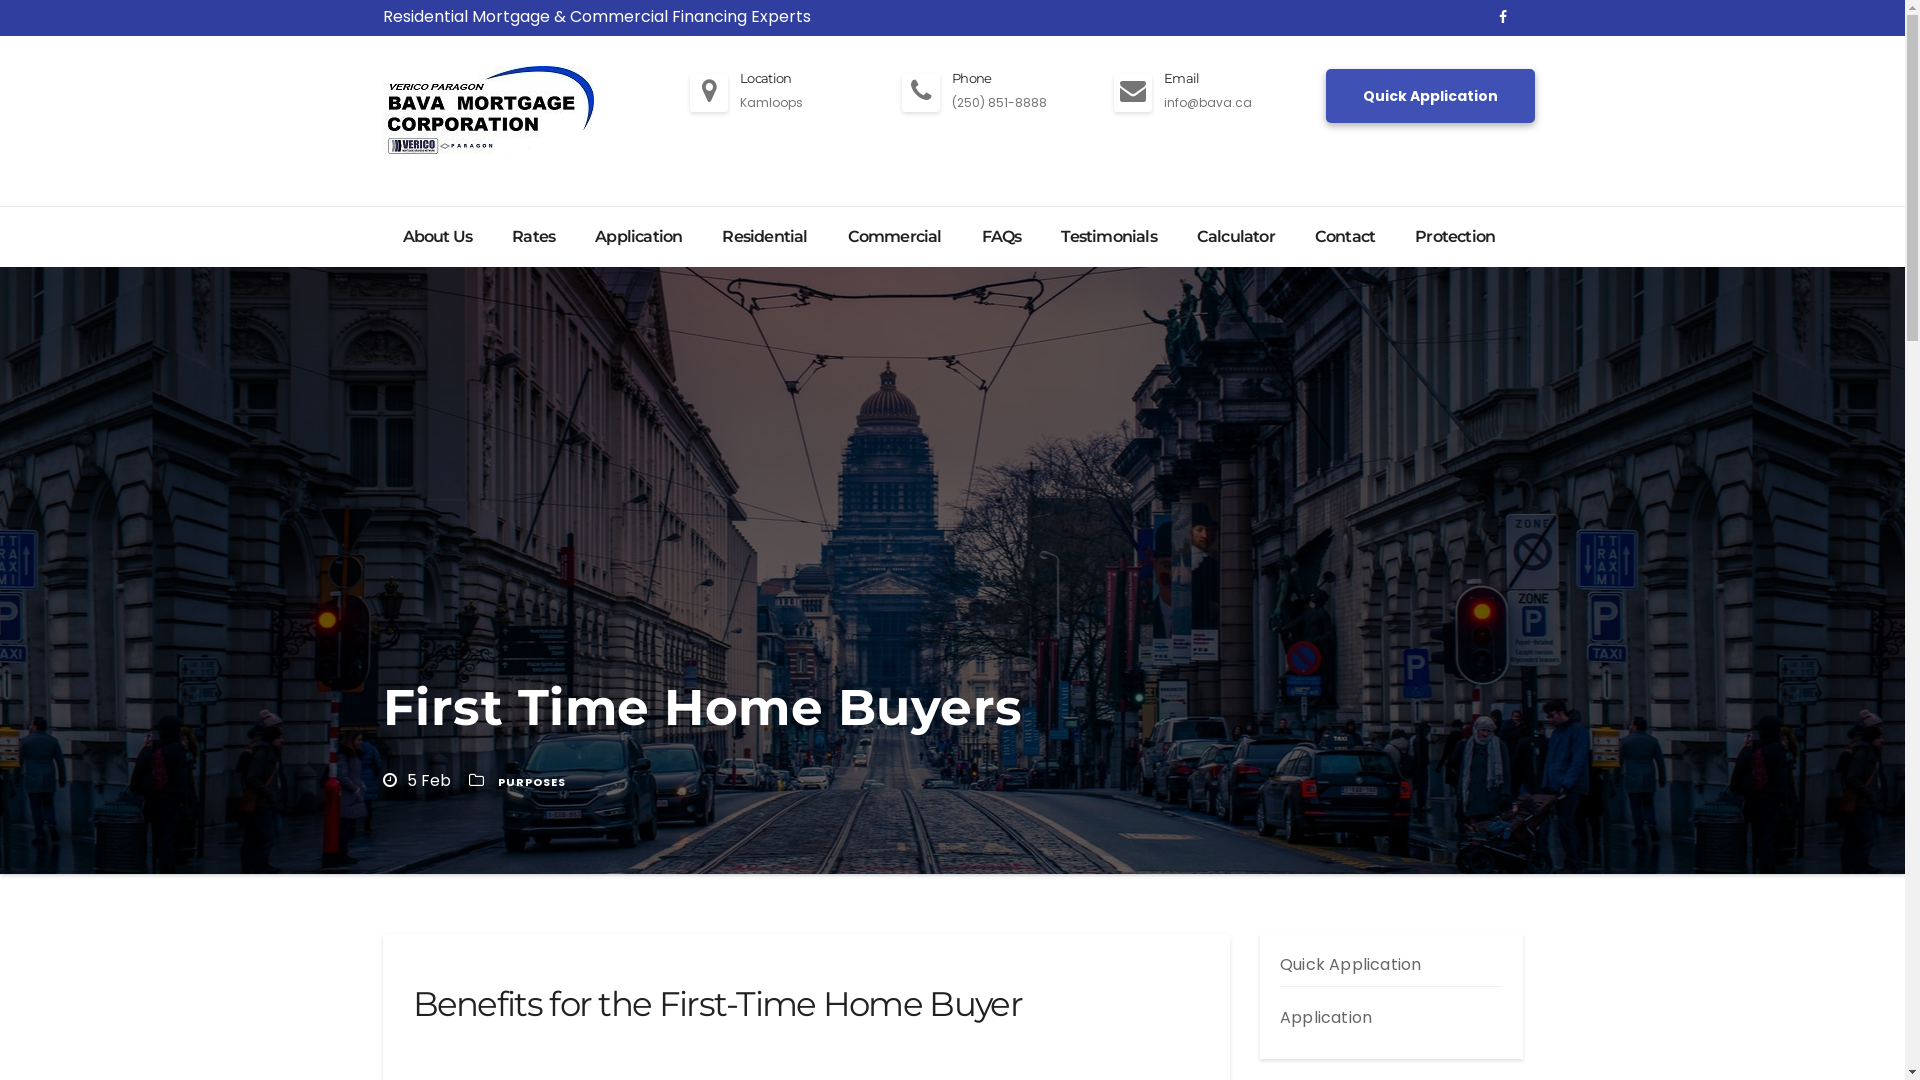  What do you see at coordinates (1345, 237) in the screenshot?
I see `Contact` at bounding box center [1345, 237].